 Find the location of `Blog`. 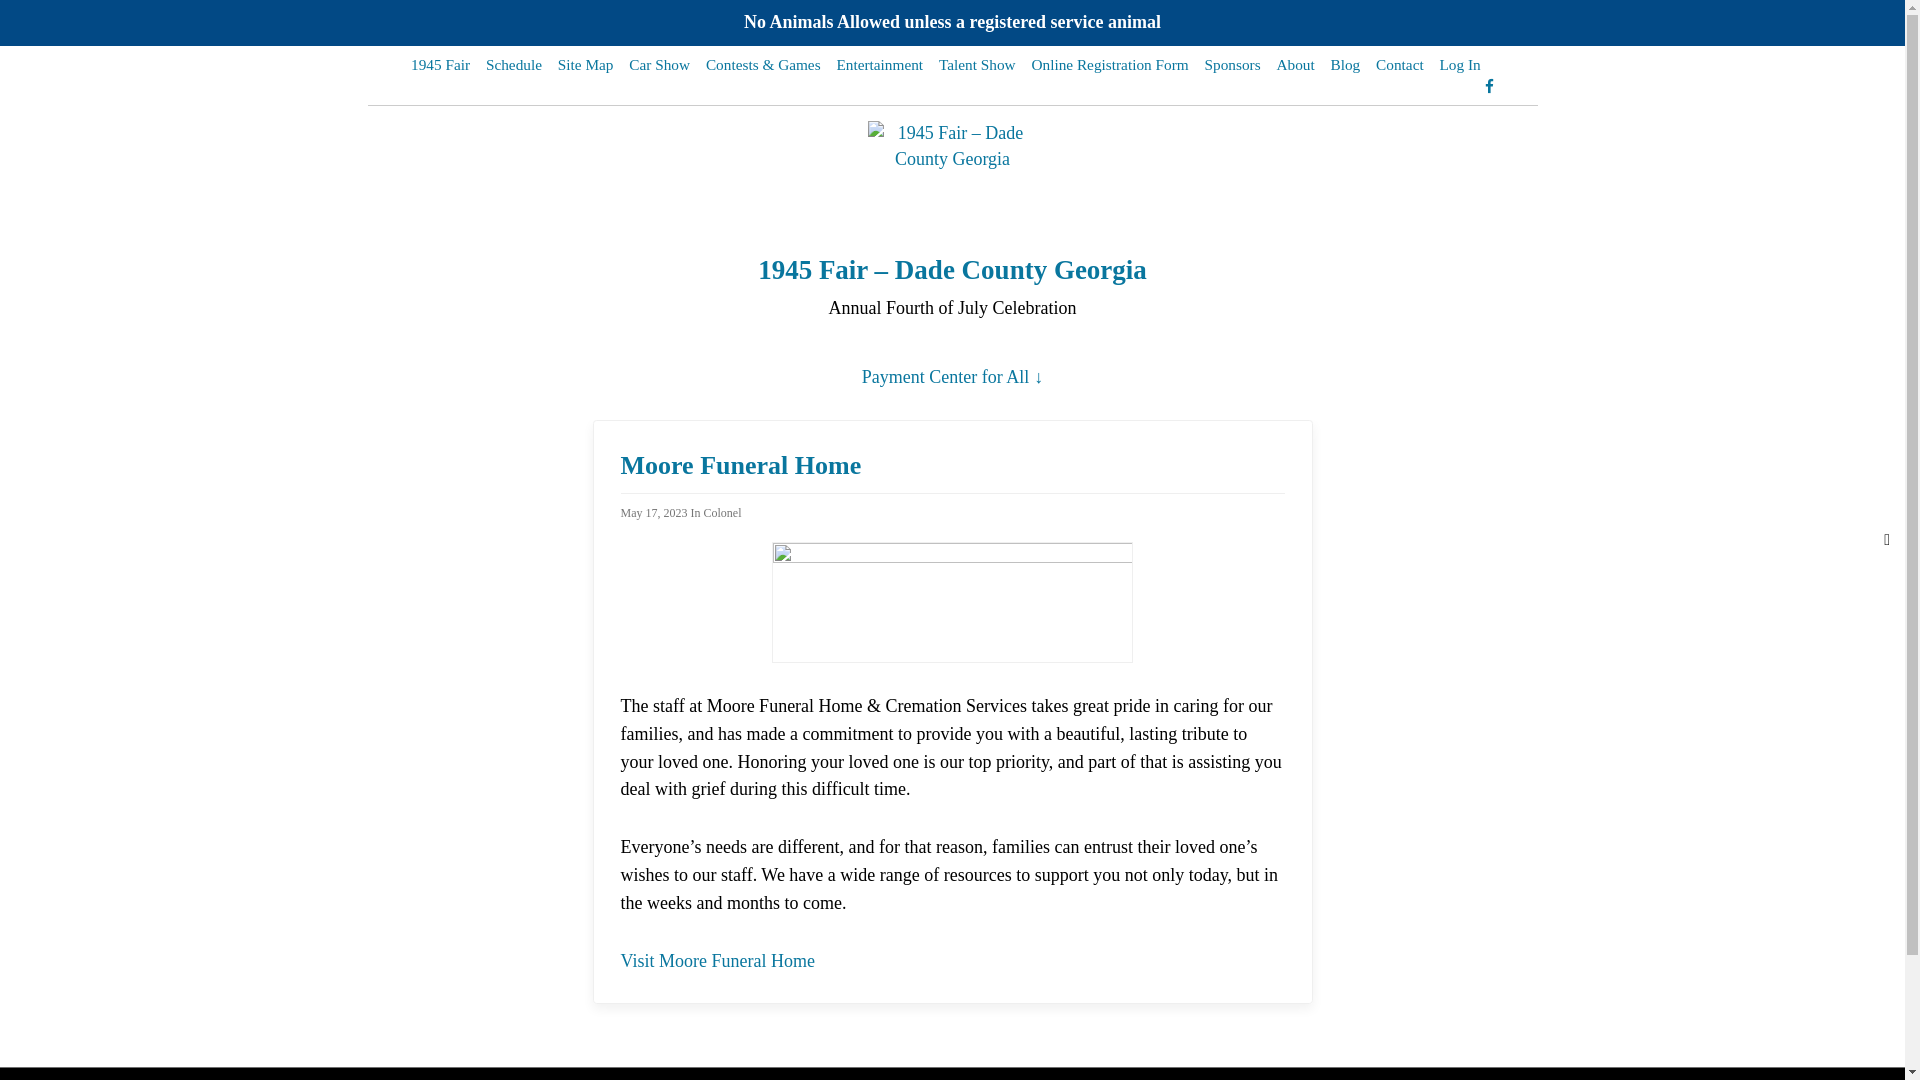

Blog is located at coordinates (1346, 64).